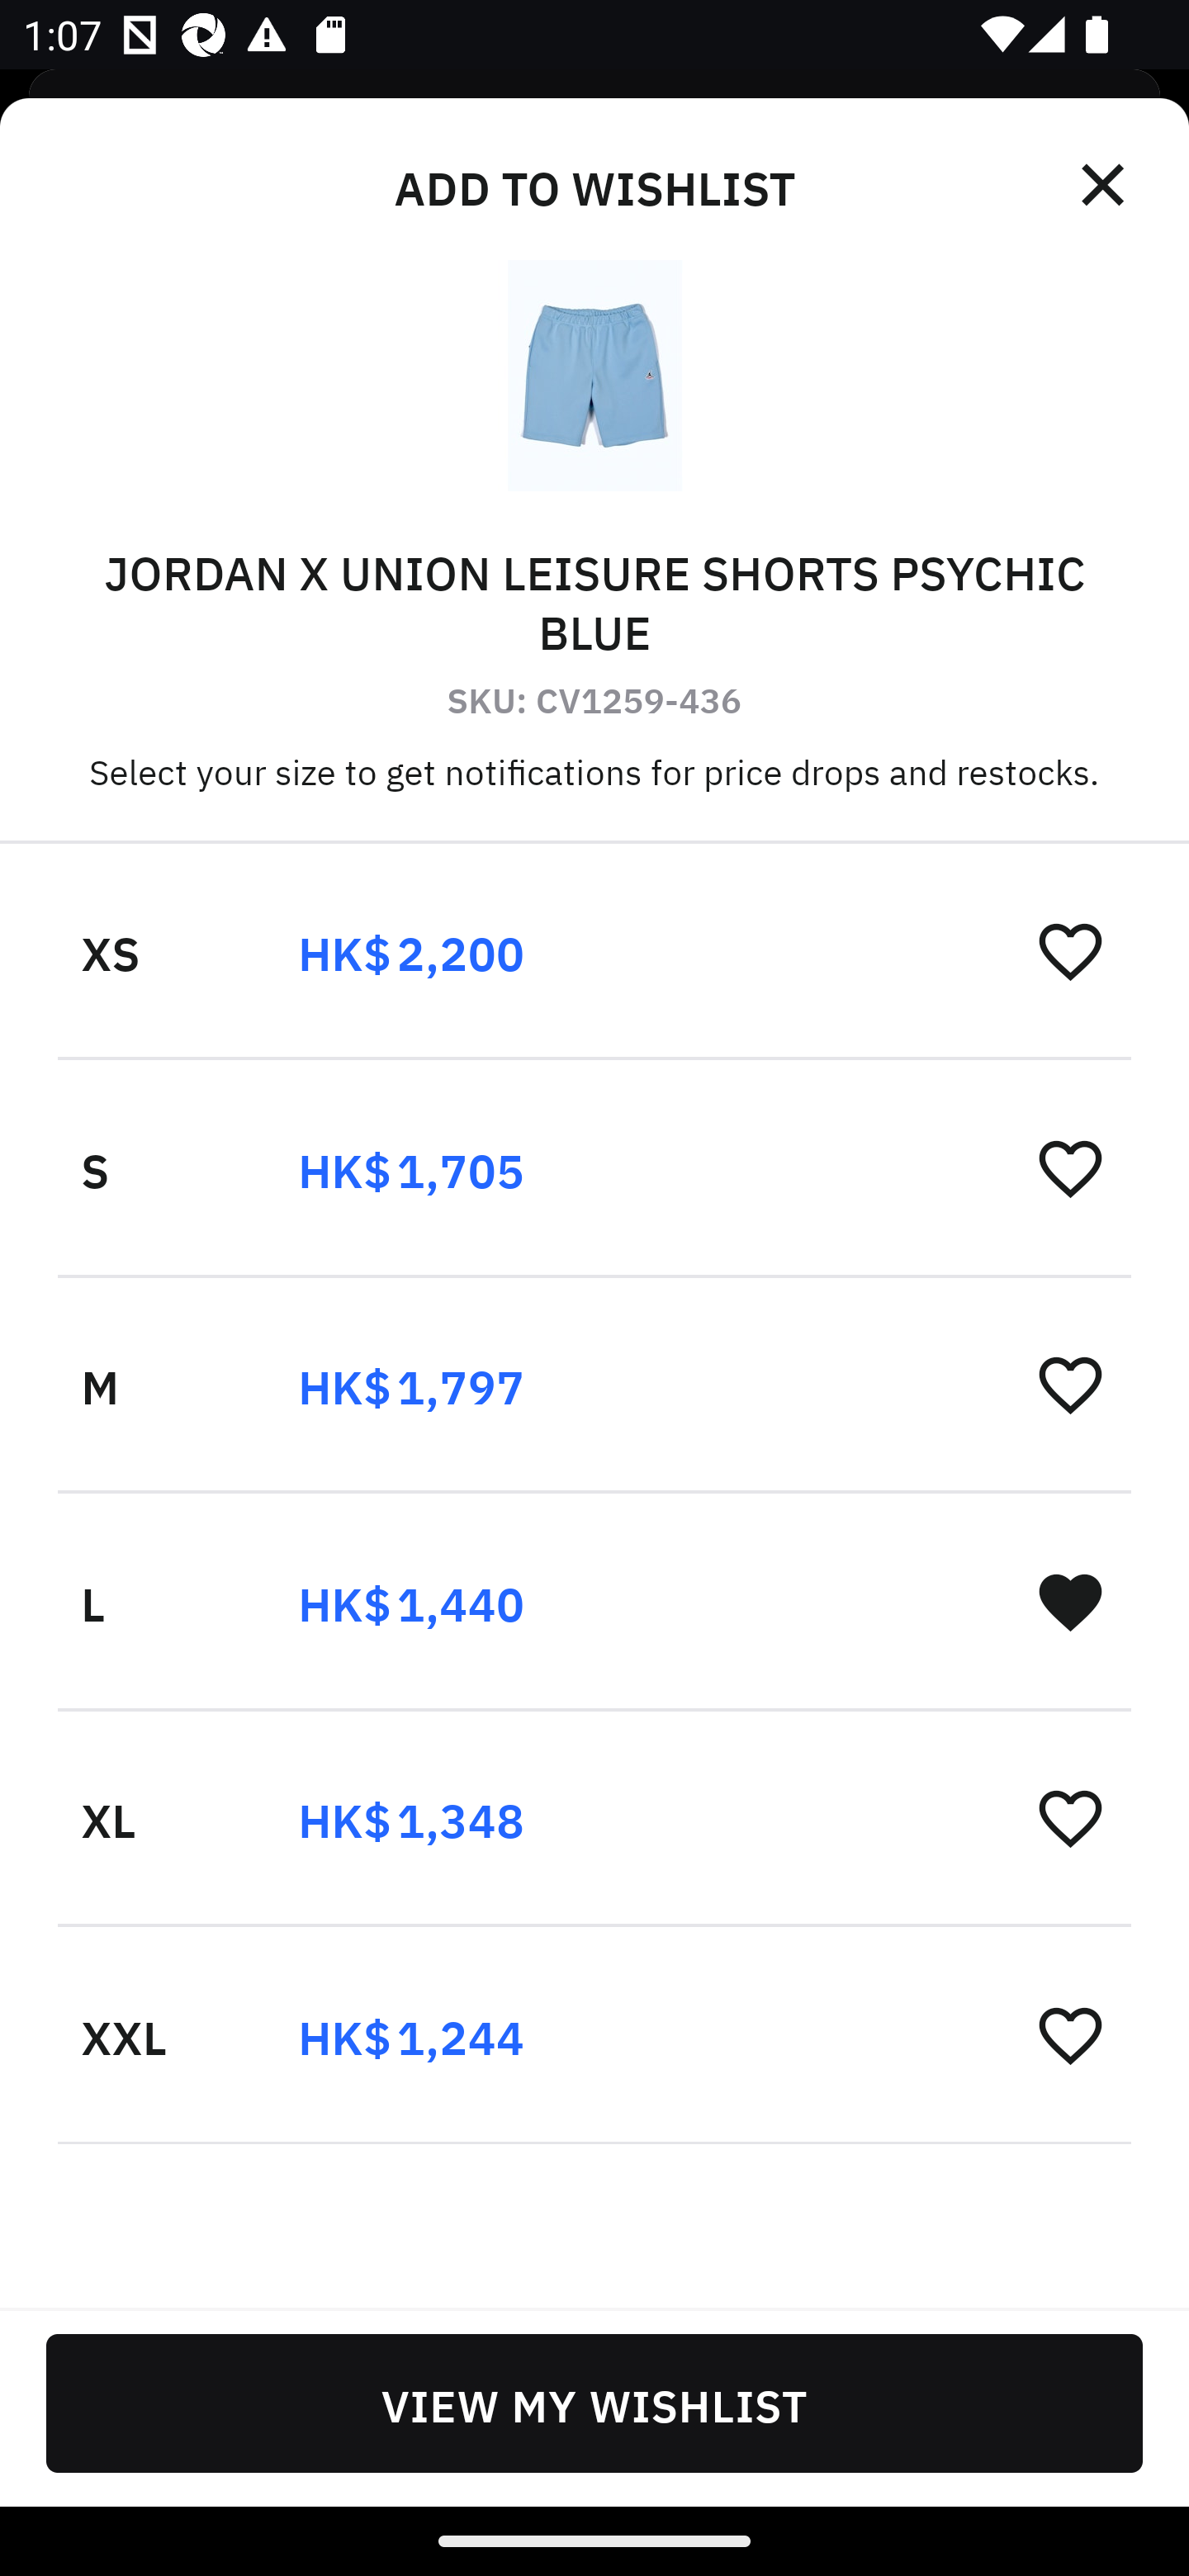 This screenshot has height=2576, width=1189. What do you see at coordinates (1070, 1600) in the screenshot?
I see `󰋑` at bounding box center [1070, 1600].